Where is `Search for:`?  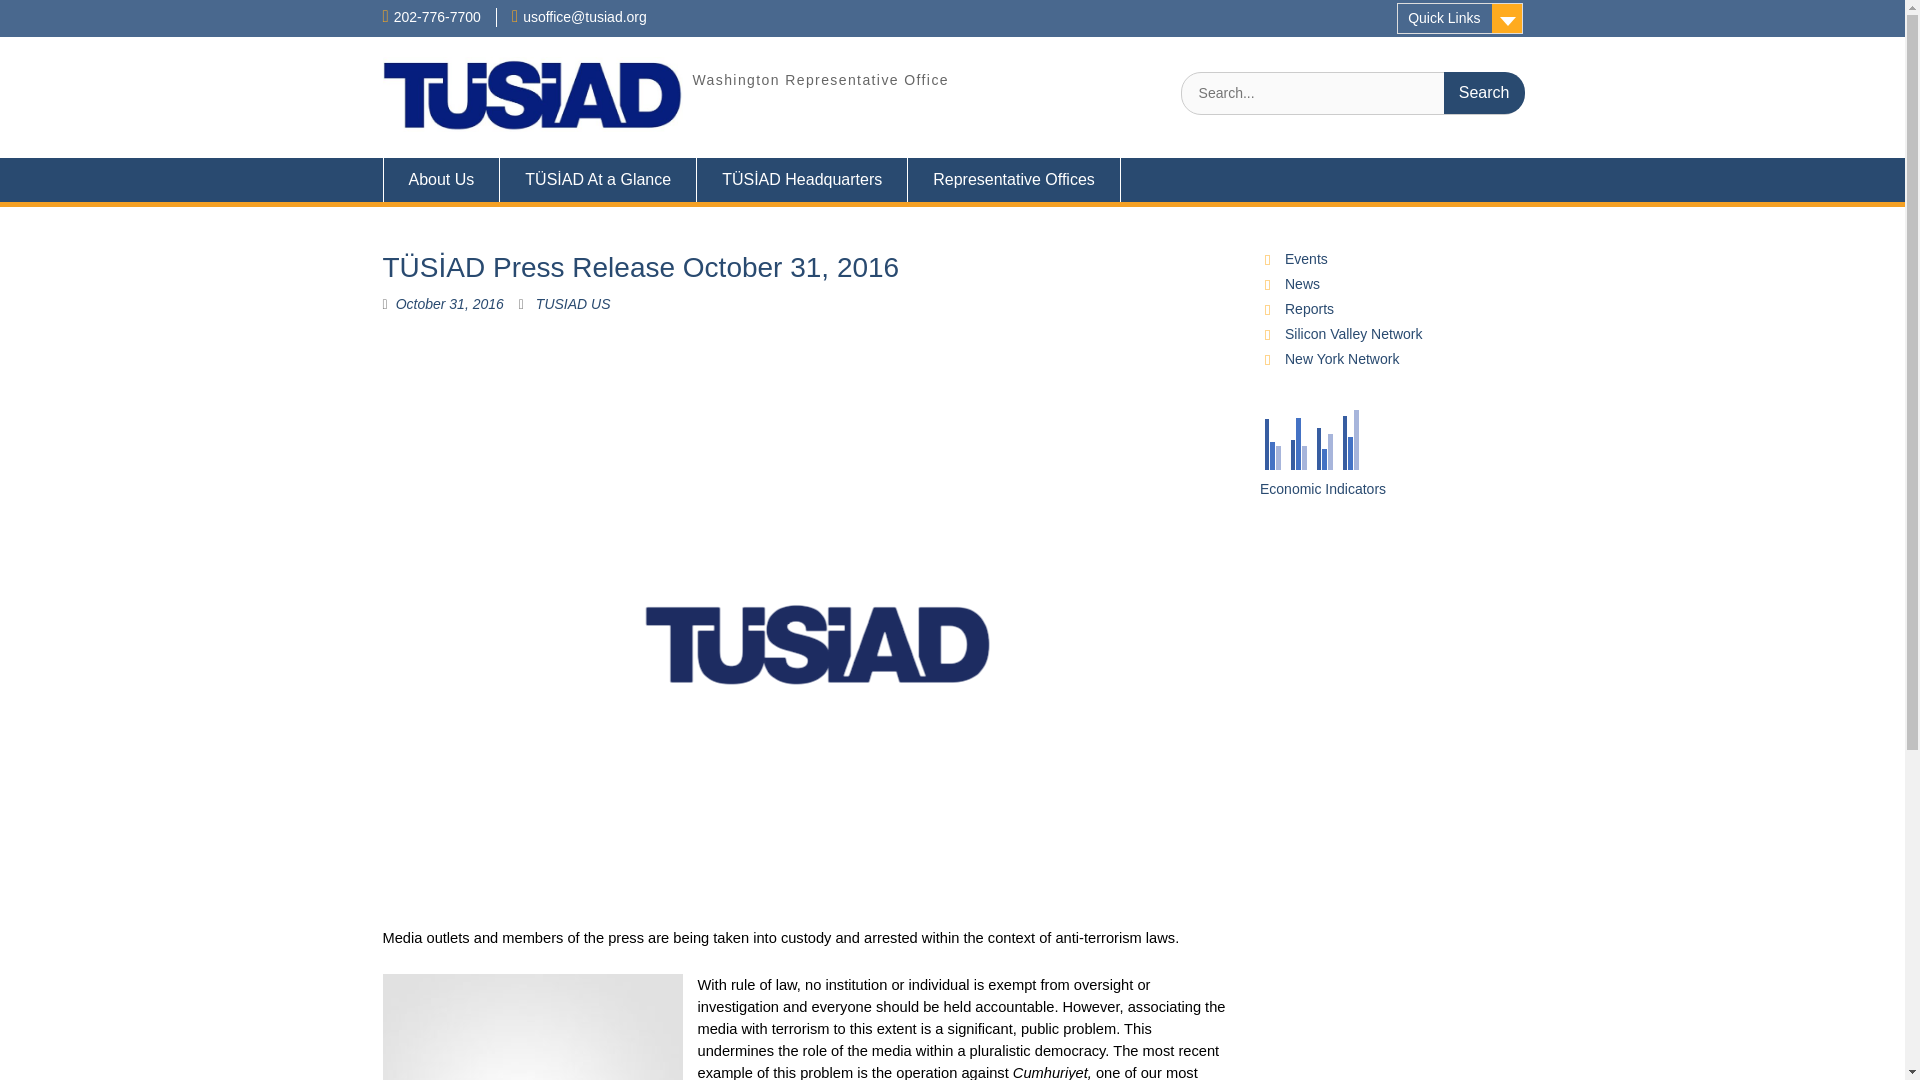
Search for: is located at coordinates (1352, 93).